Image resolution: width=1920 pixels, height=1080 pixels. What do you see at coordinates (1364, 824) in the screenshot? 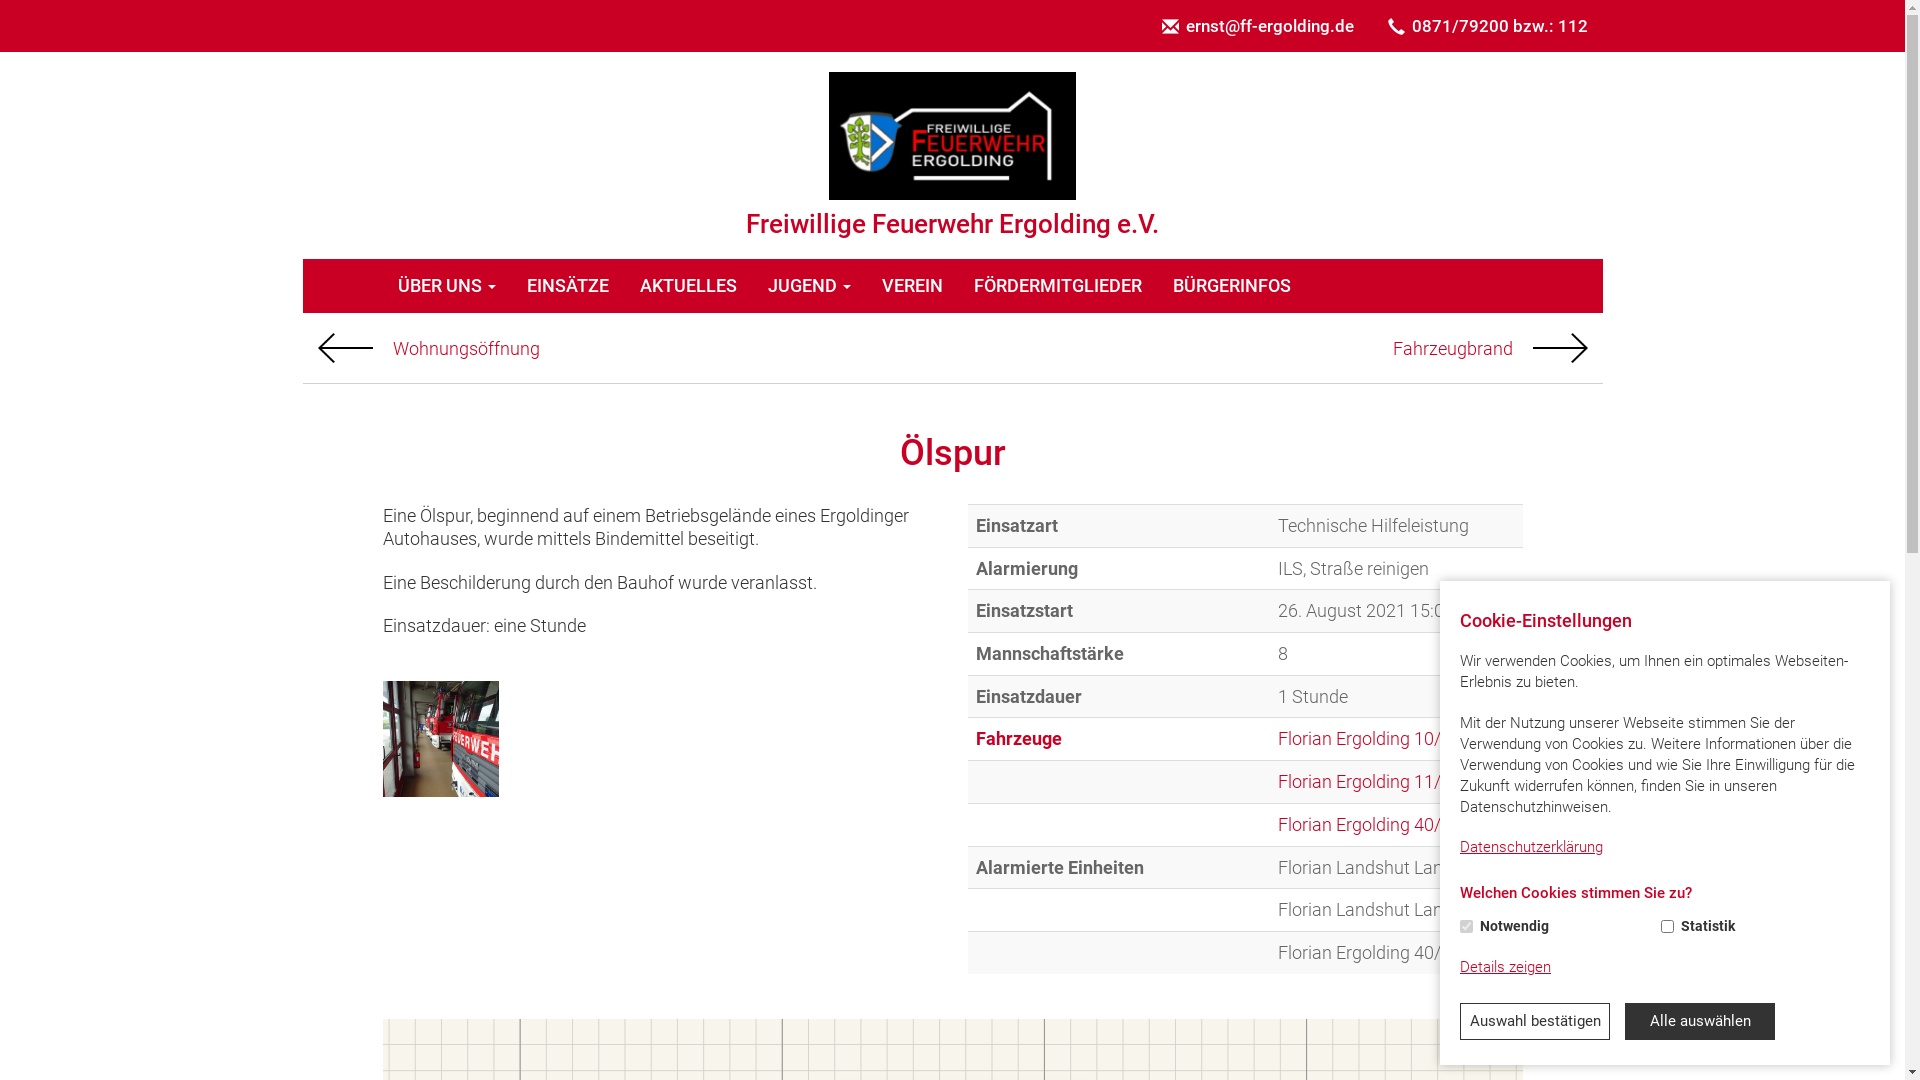
I see `Florian Ergolding 40/1` at bounding box center [1364, 824].